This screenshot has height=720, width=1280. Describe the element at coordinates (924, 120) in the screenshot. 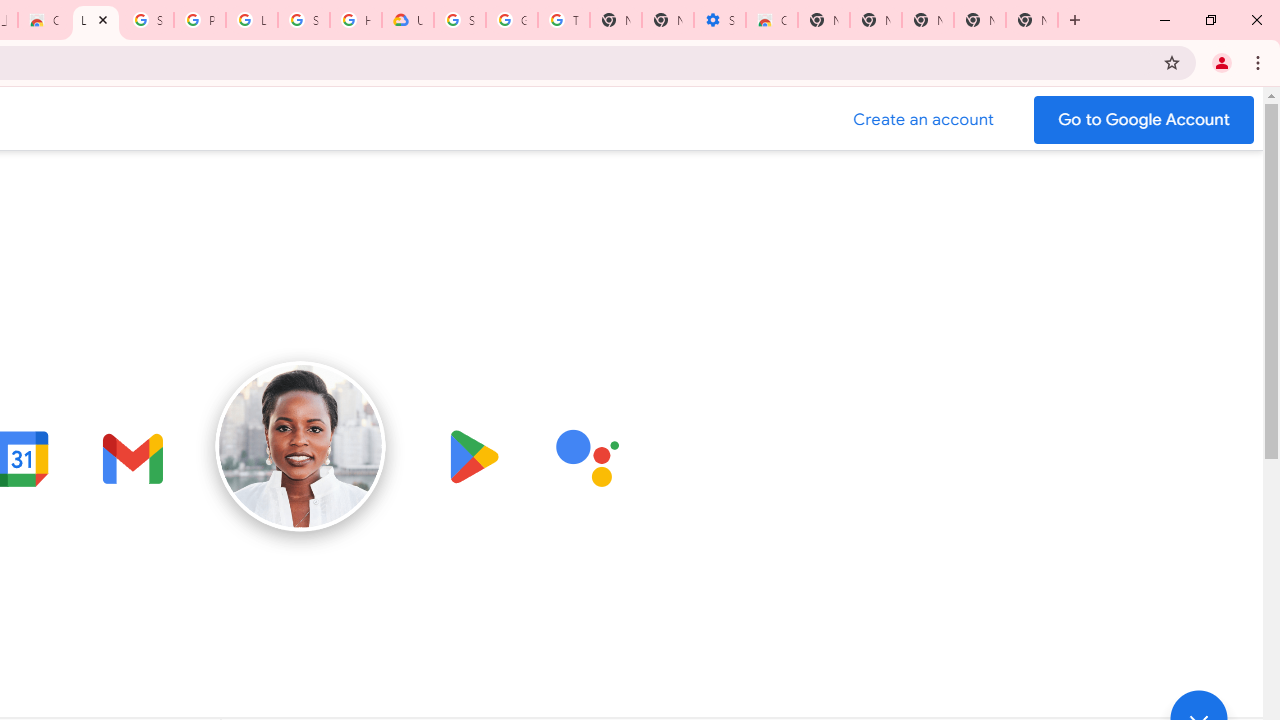

I see `Create a Google Account` at that location.